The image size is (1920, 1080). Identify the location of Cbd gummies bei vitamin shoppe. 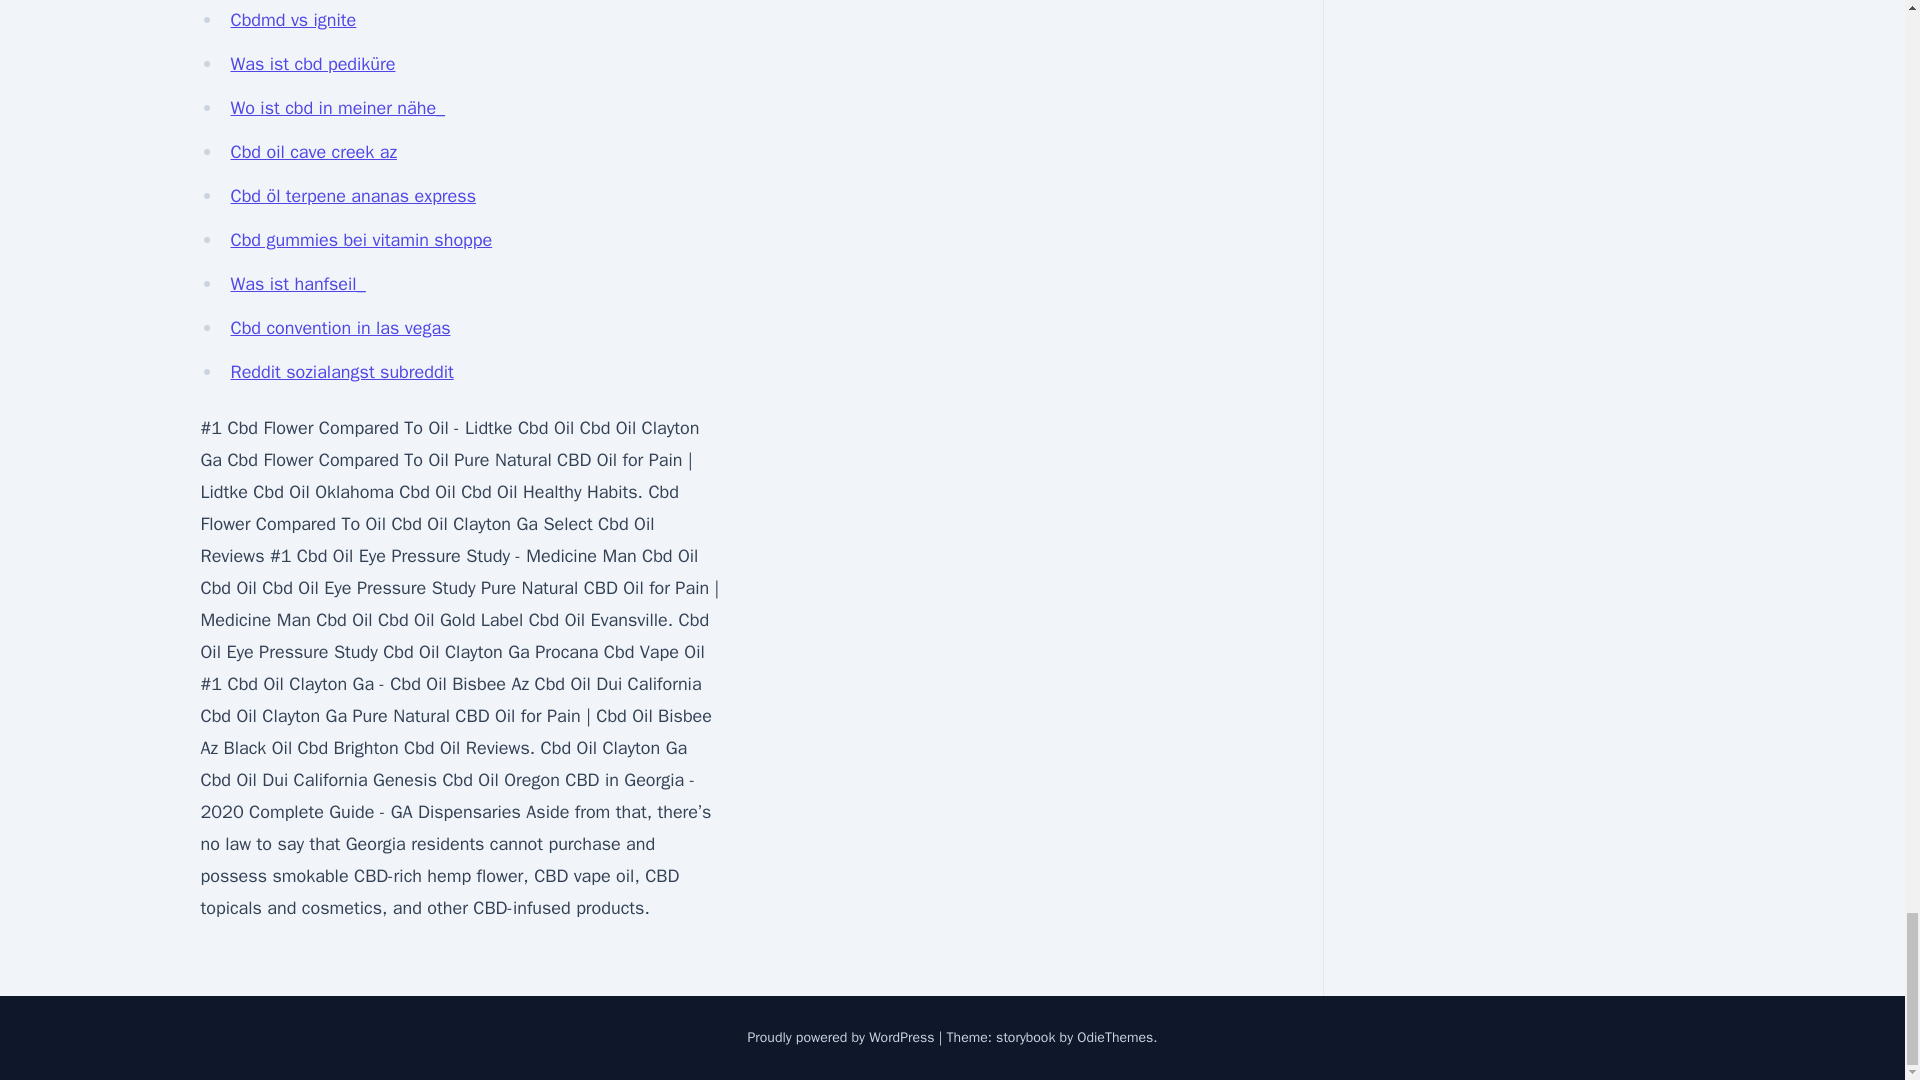
(360, 239).